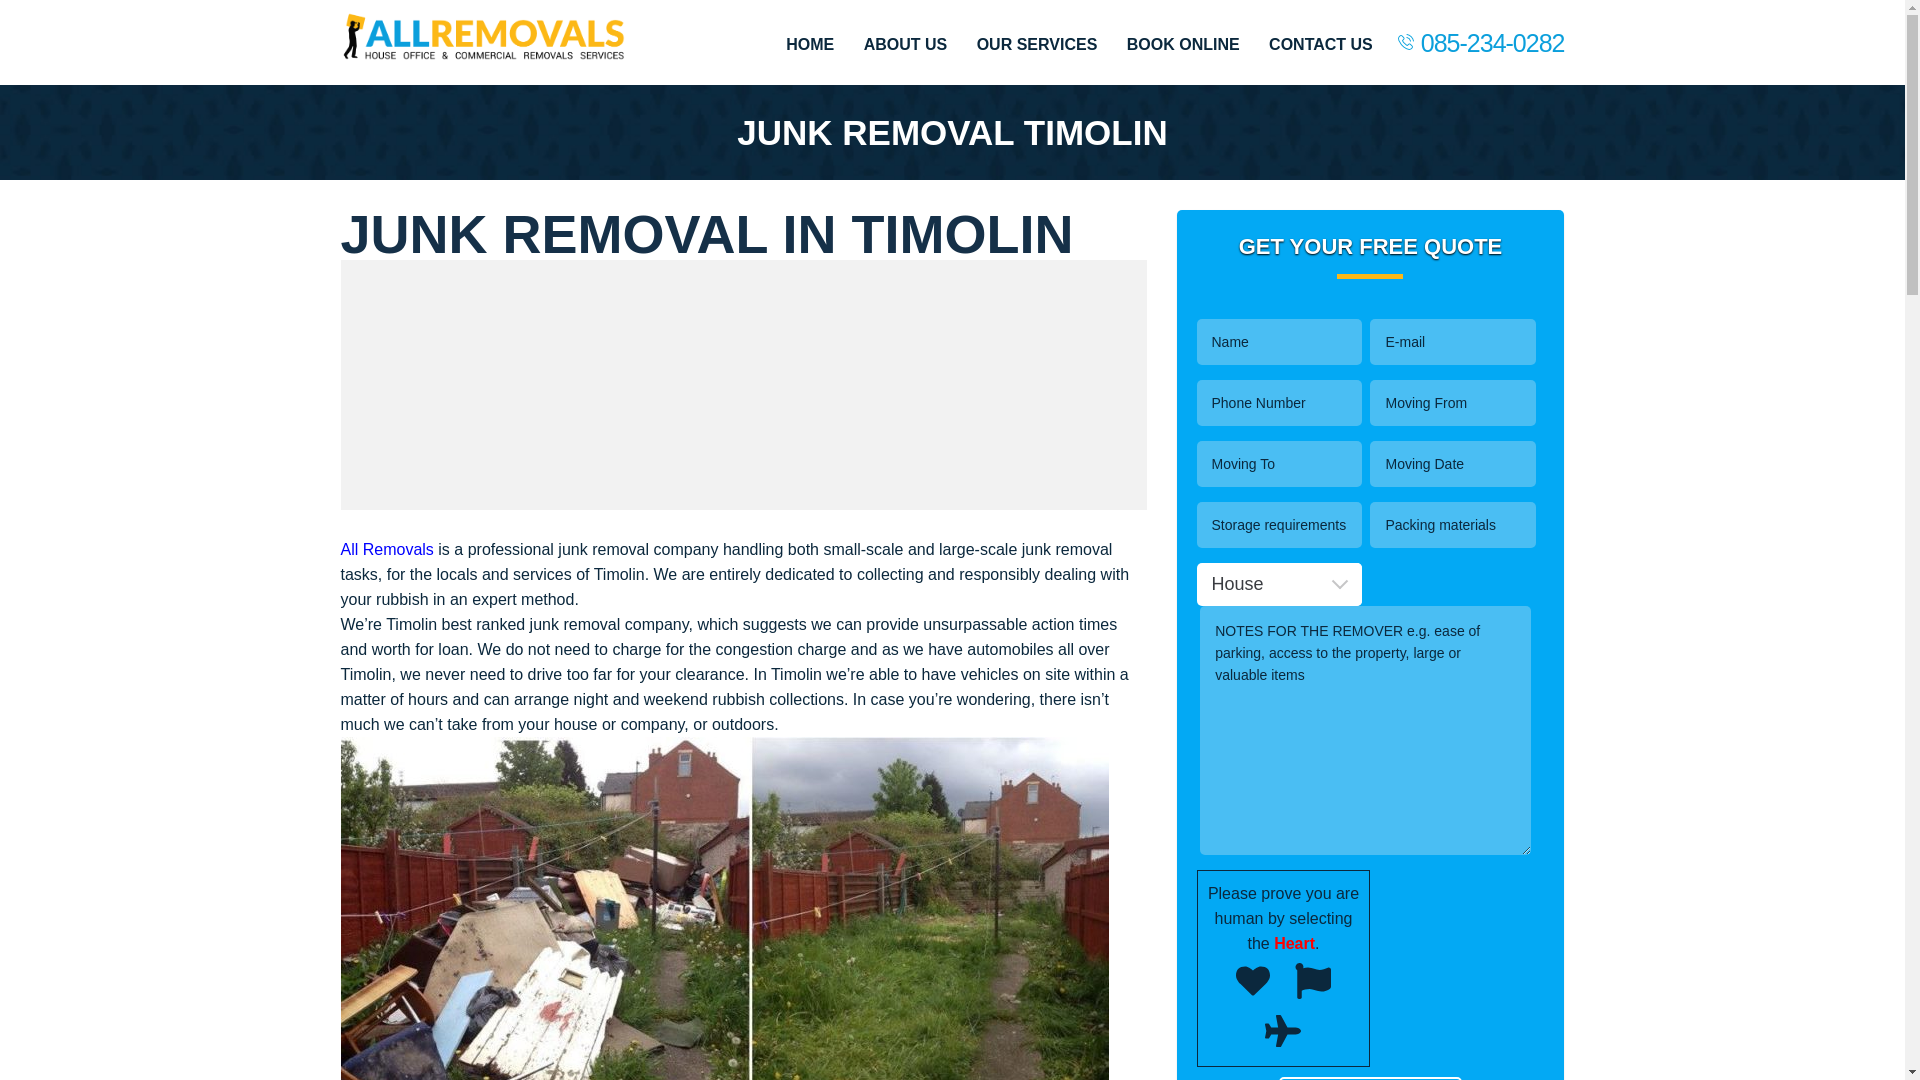 The width and height of the screenshot is (1920, 1080). I want to click on CONTACT US, so click(1320, 44).